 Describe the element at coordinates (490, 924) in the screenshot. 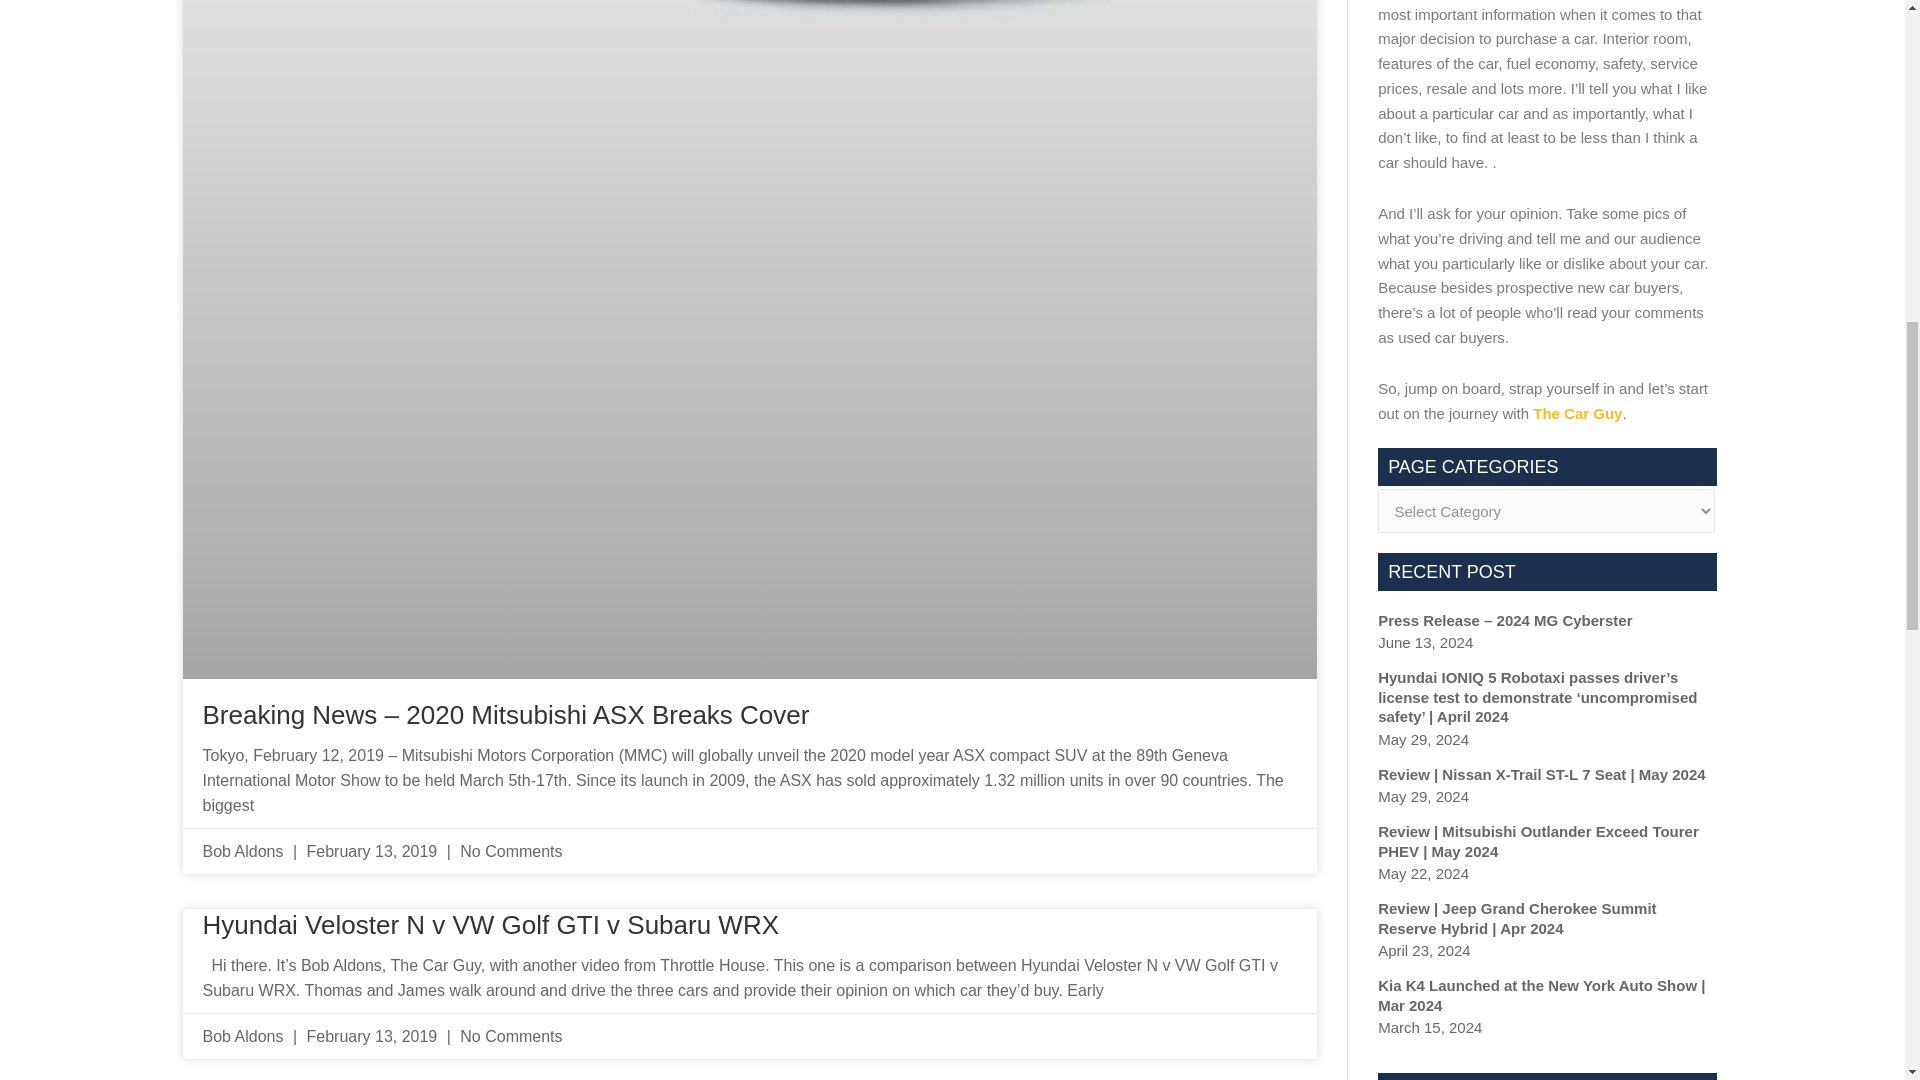

I see `Hyundai Veloster N v VW Golf GTI v Subaru WRX` at that location.